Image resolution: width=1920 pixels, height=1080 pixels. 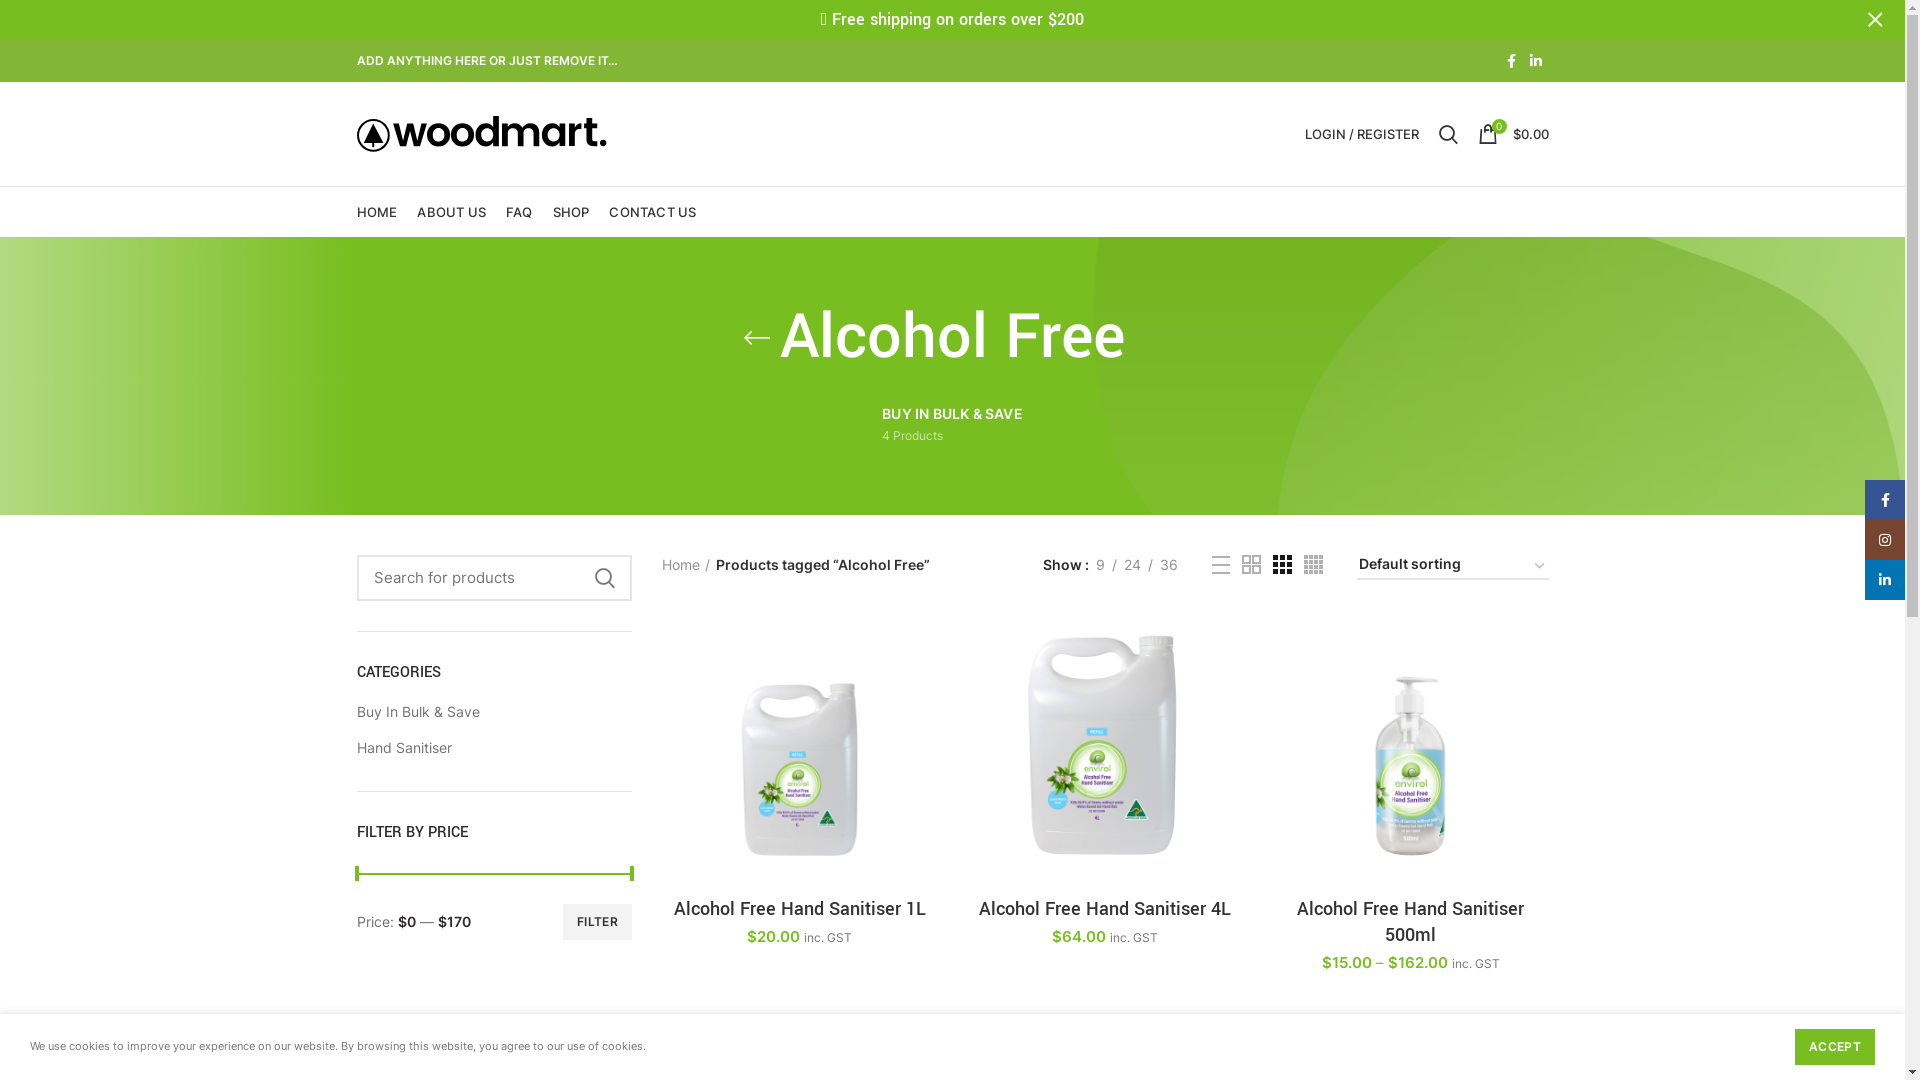 I want to click on linkedin, so click(x=1535, y=61).